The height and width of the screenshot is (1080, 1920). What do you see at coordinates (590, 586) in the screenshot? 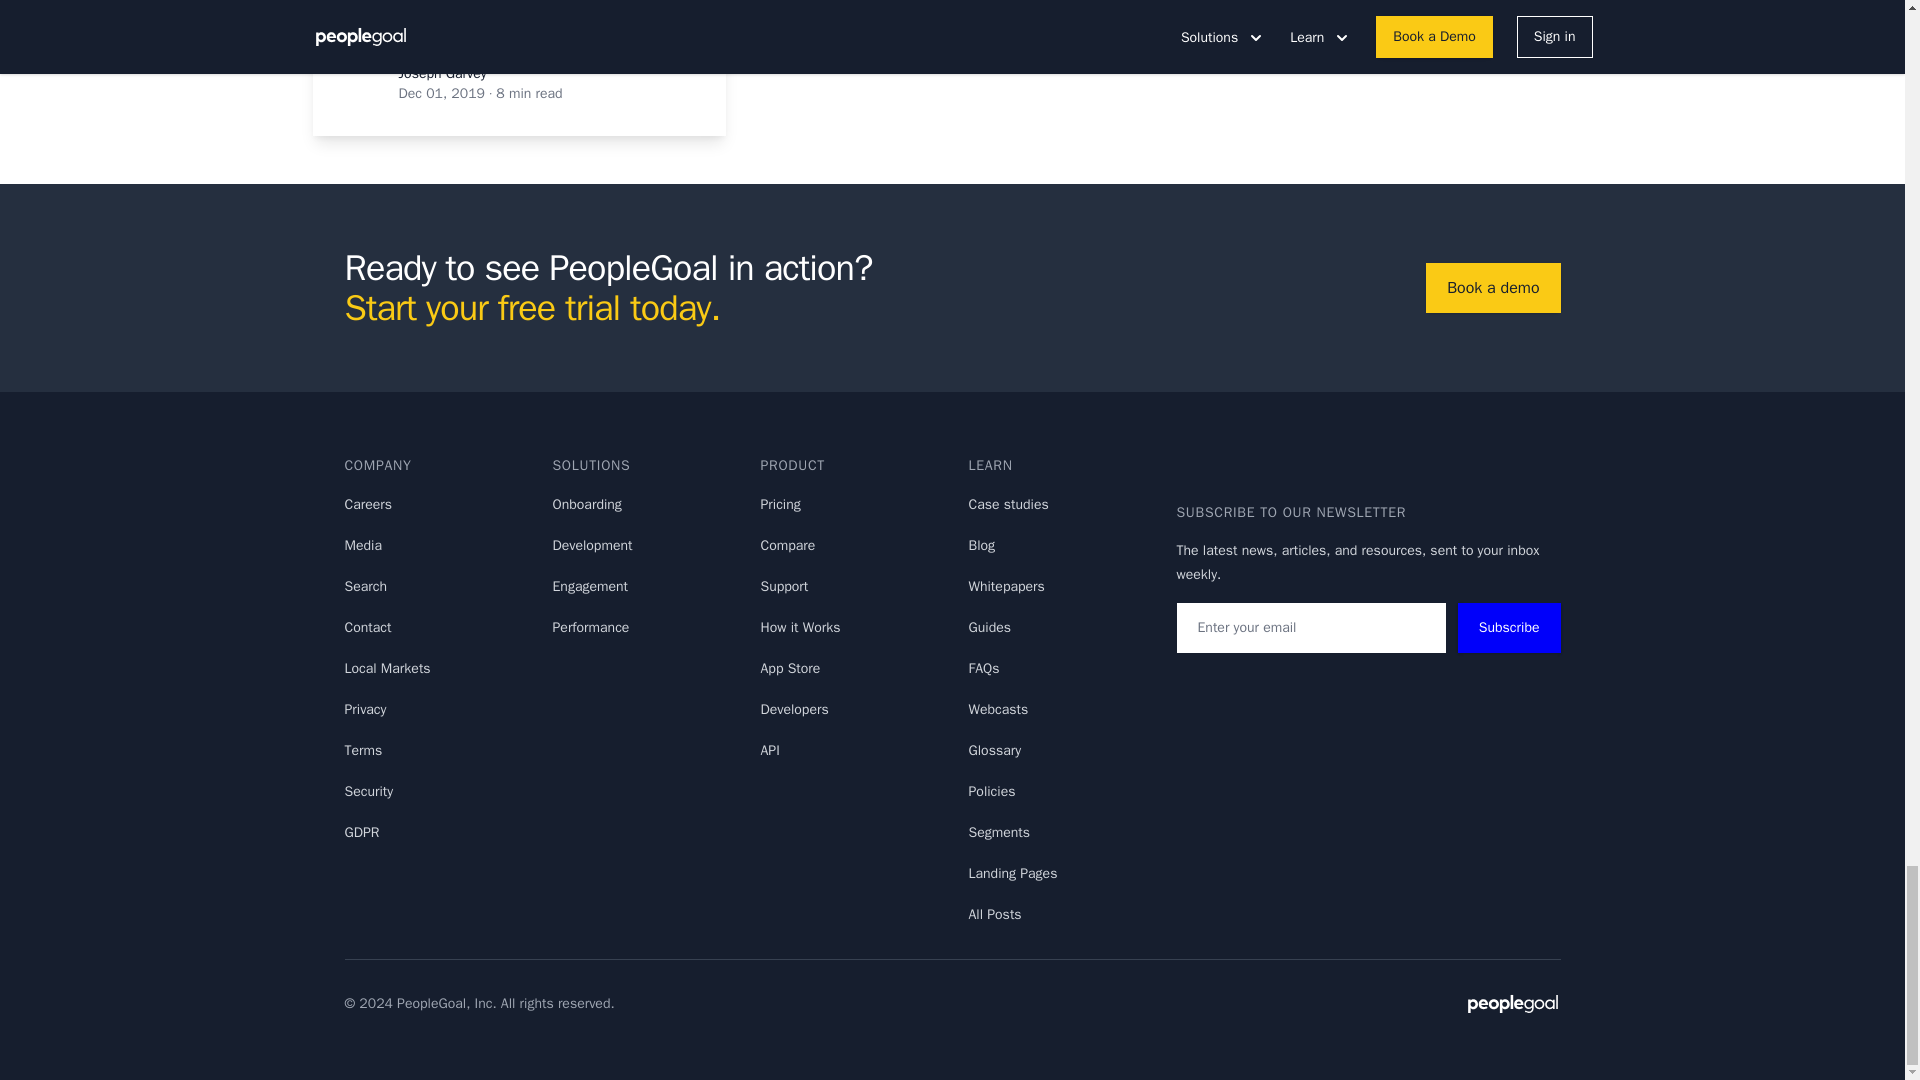
I see `Engagement` at bounding box center [590, 586].